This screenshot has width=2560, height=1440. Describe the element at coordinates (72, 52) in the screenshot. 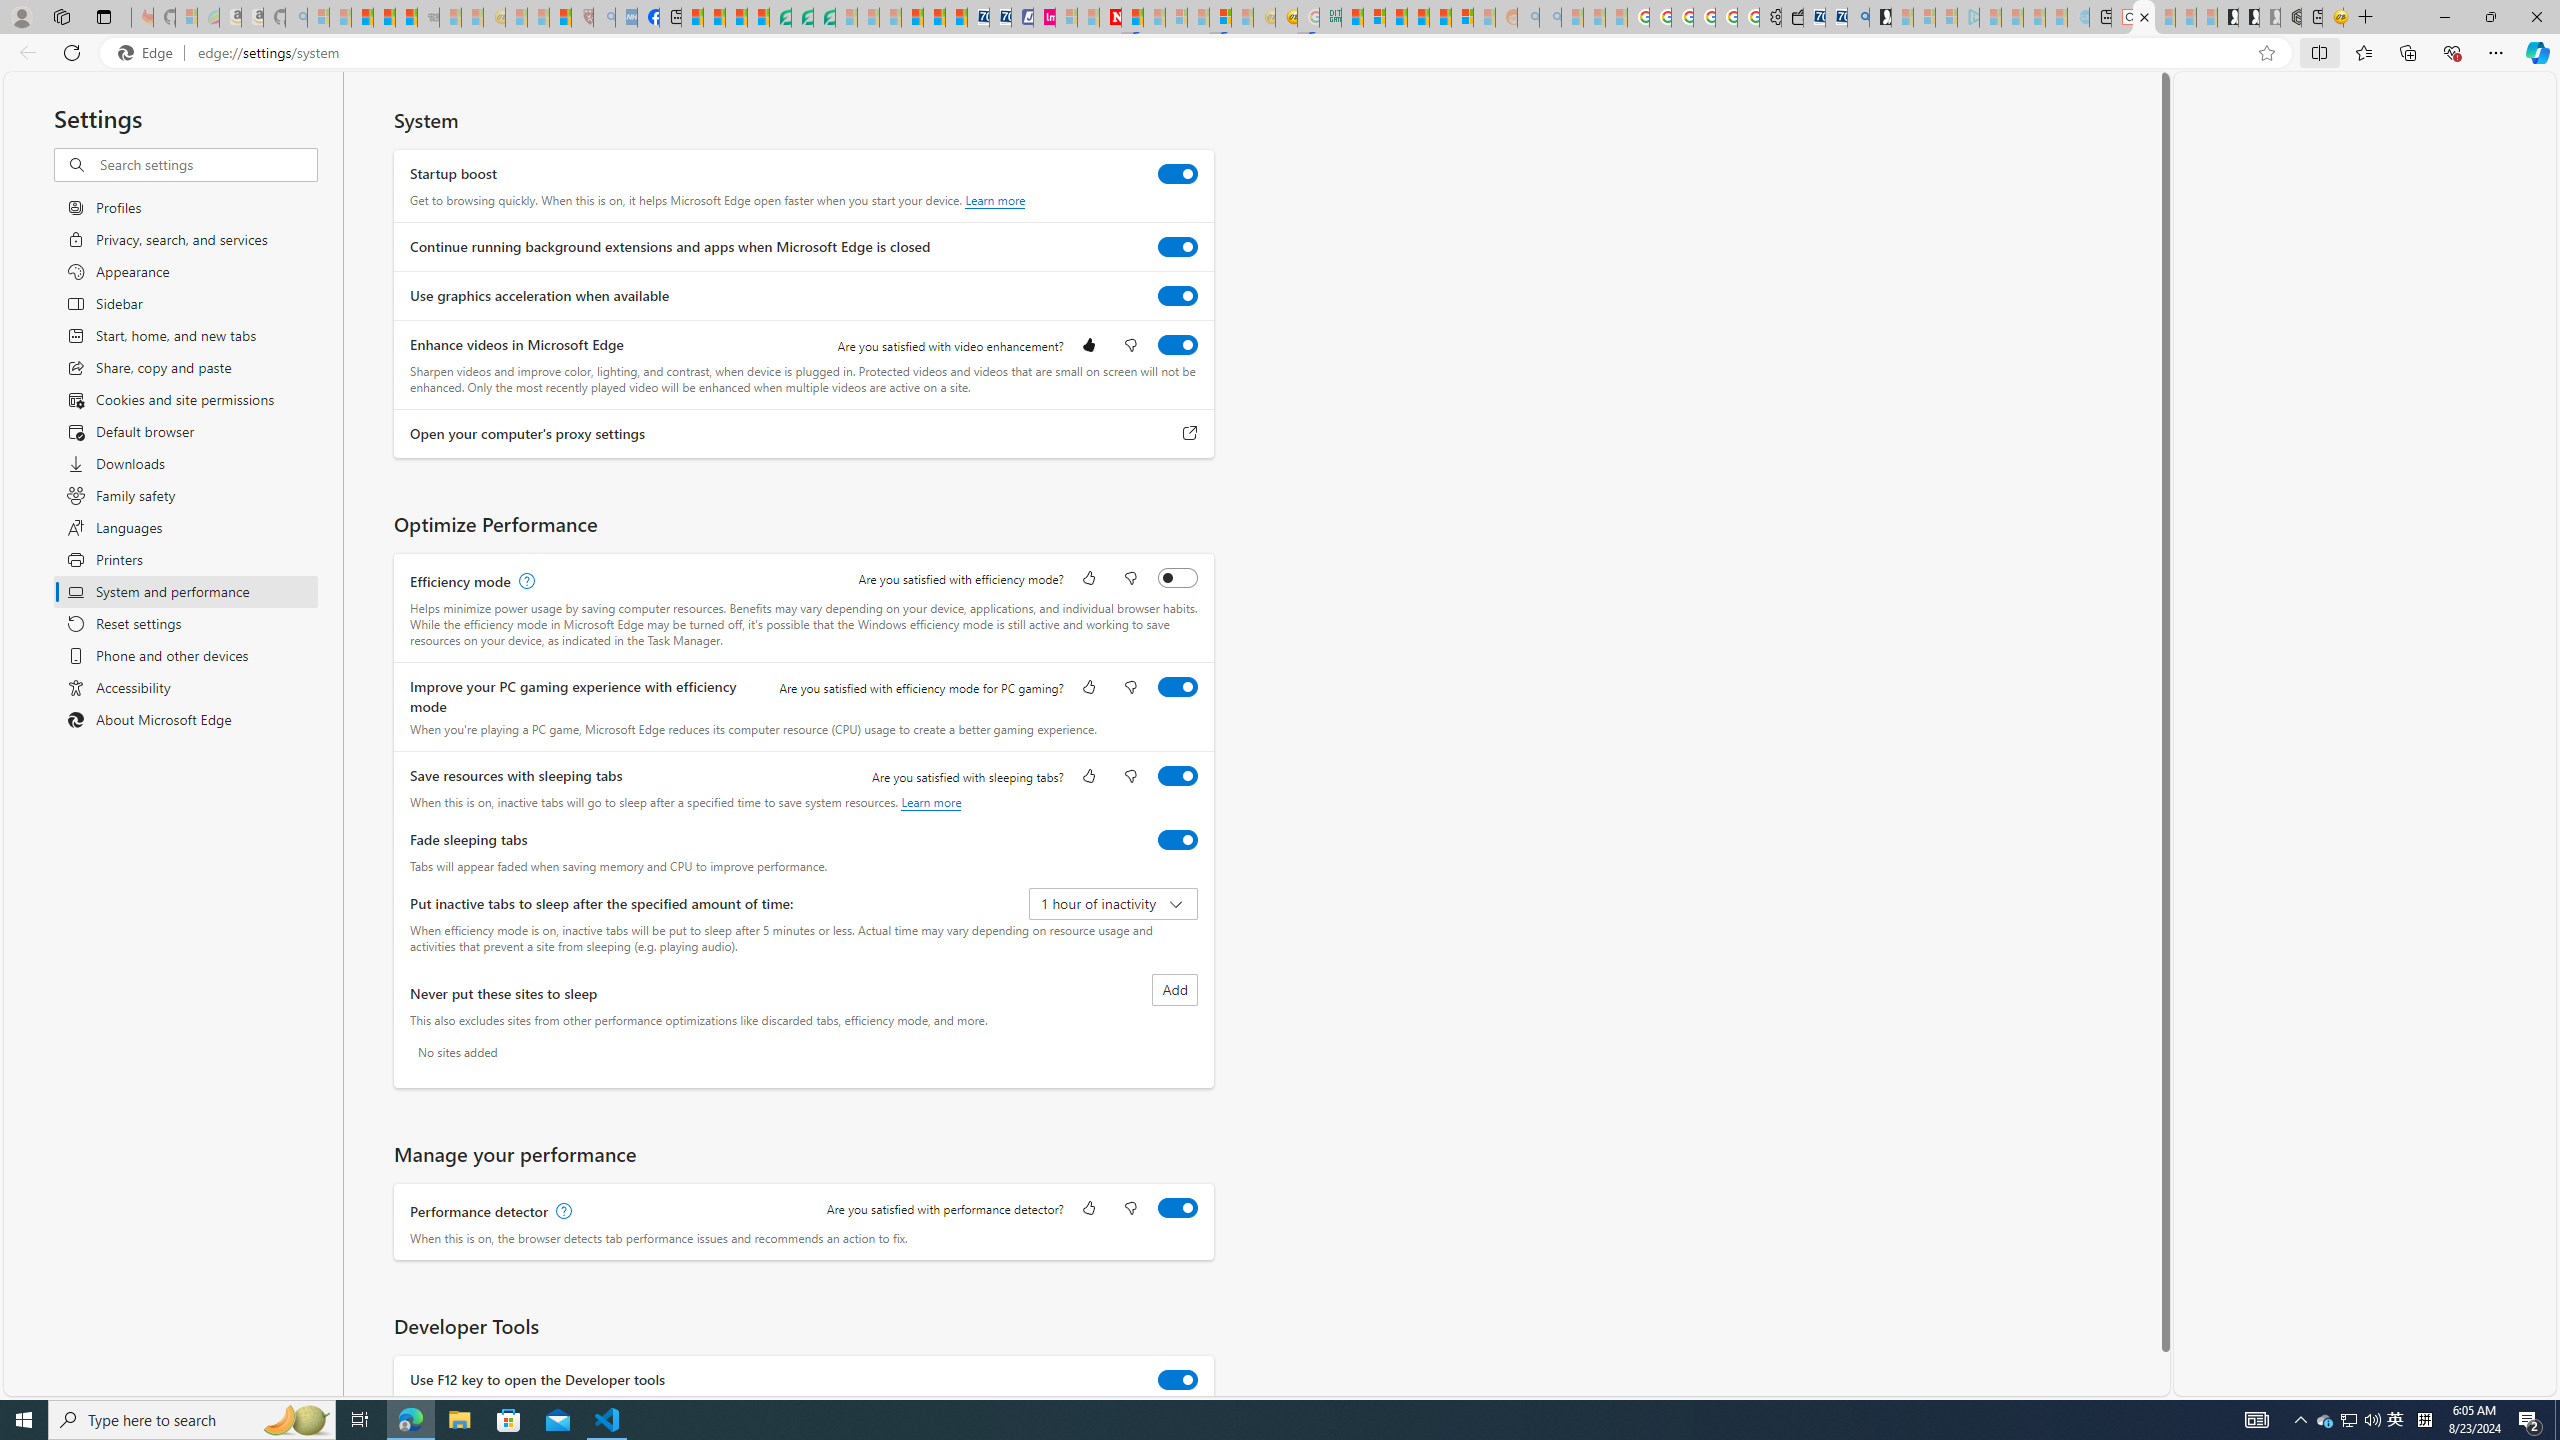

I see `Refresh` at that location.